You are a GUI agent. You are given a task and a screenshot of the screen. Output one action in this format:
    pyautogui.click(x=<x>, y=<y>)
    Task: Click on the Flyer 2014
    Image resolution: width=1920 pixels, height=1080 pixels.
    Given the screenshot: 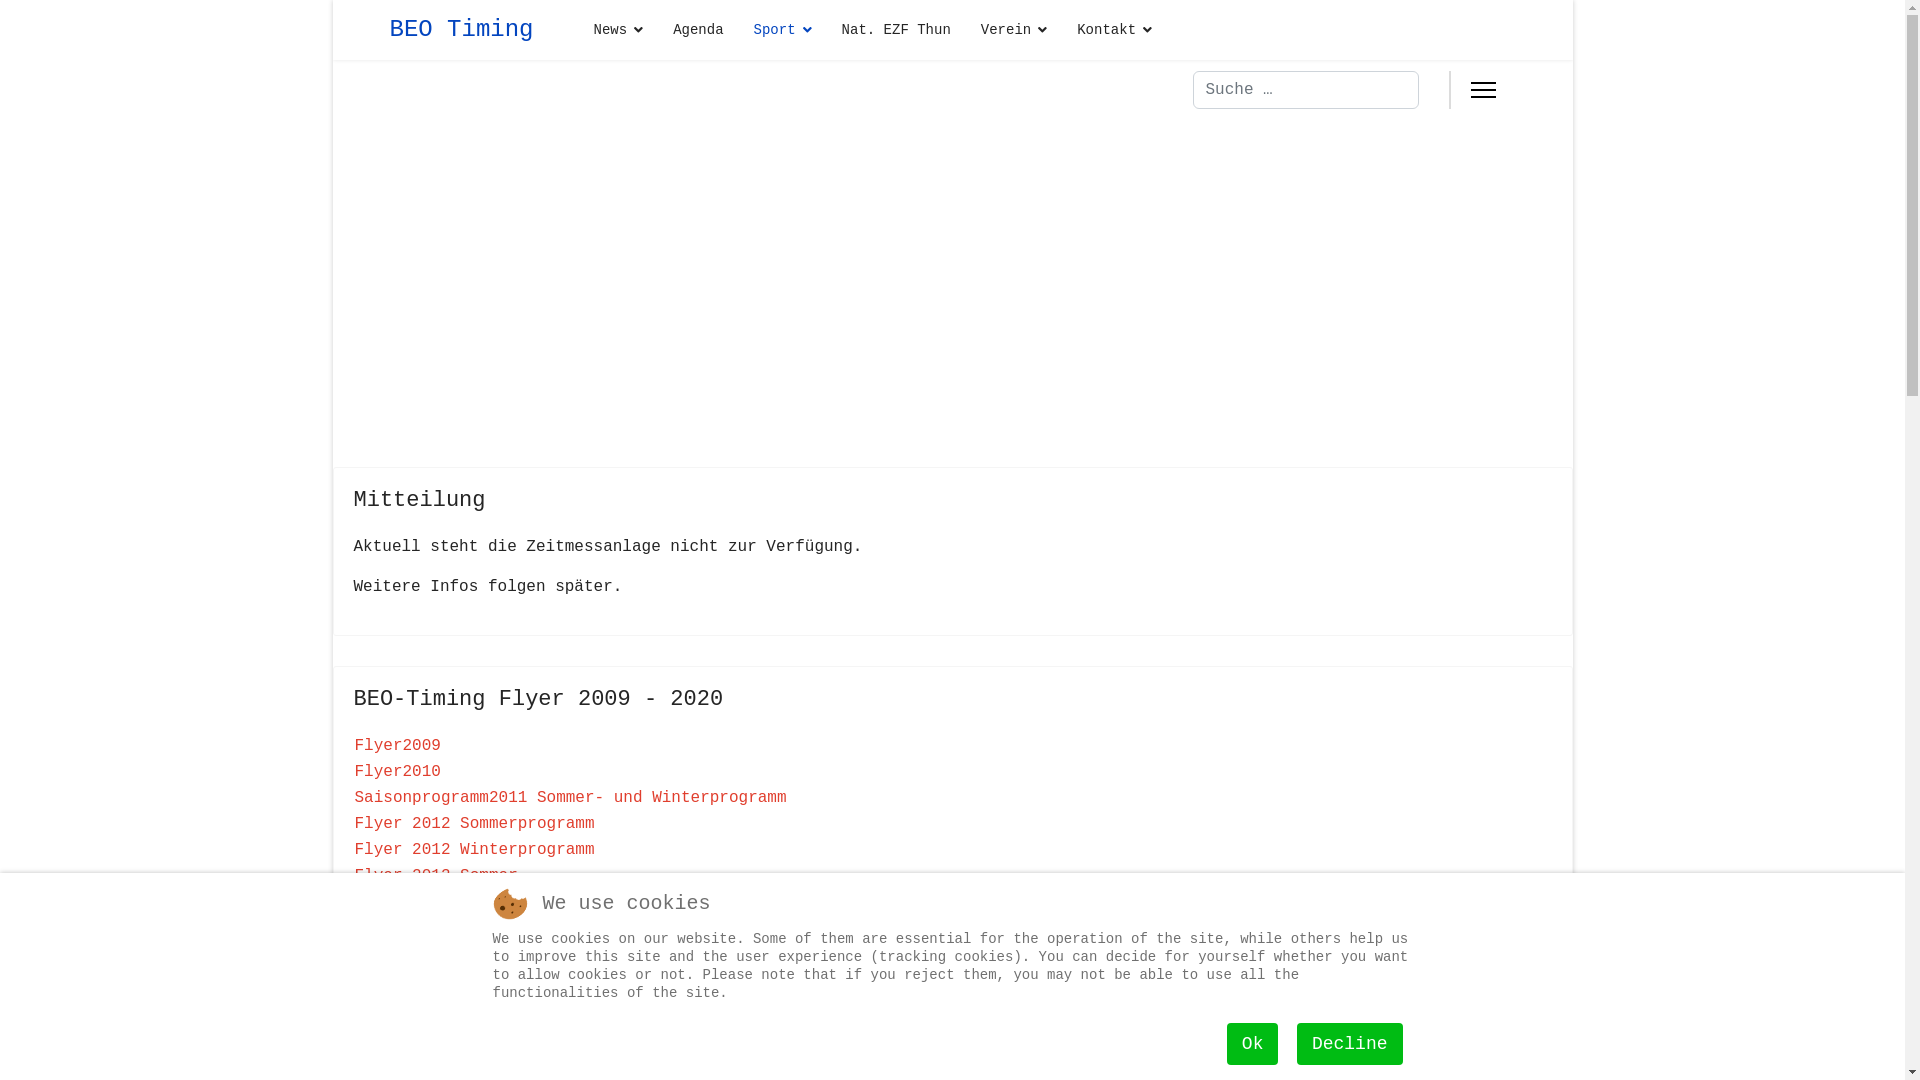 What is the action you would take?
    pyautogui.click(x=402, y=928)
    